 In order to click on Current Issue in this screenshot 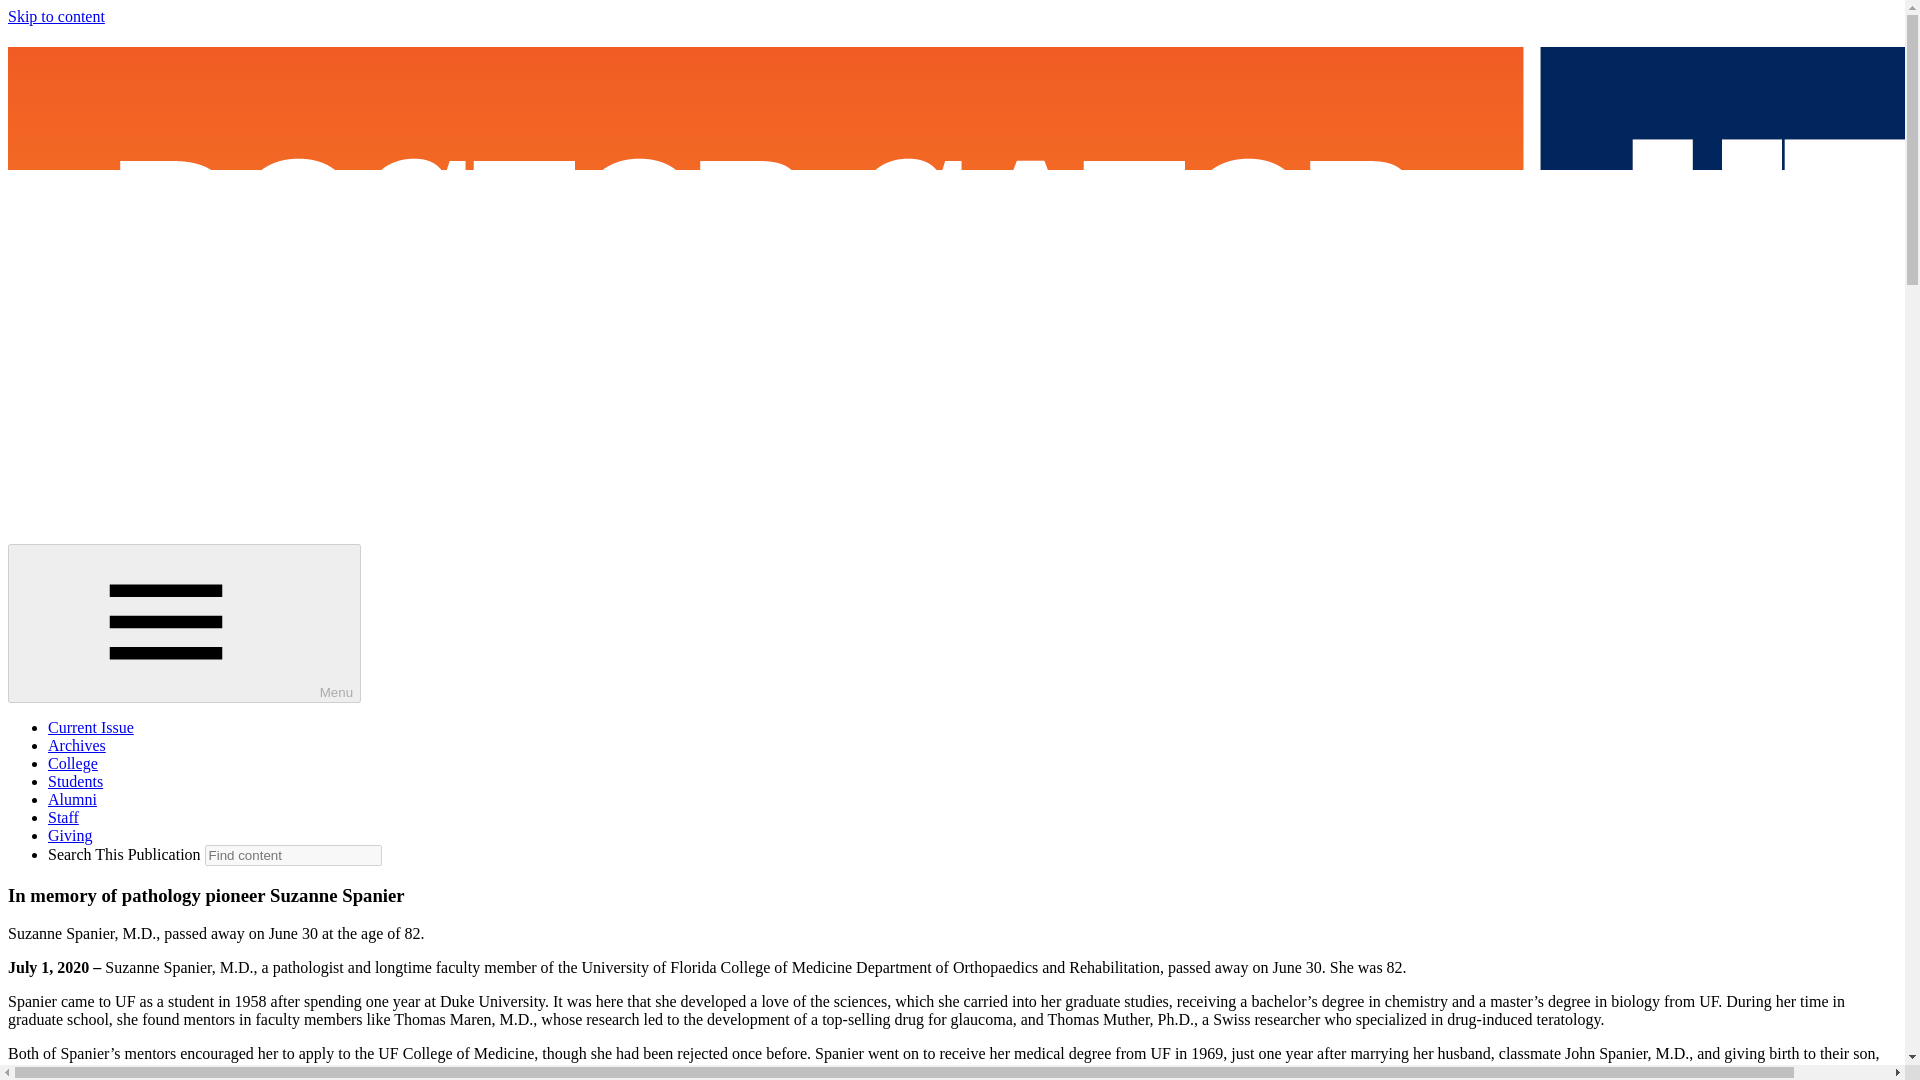, I will do `click(91, 727)`.